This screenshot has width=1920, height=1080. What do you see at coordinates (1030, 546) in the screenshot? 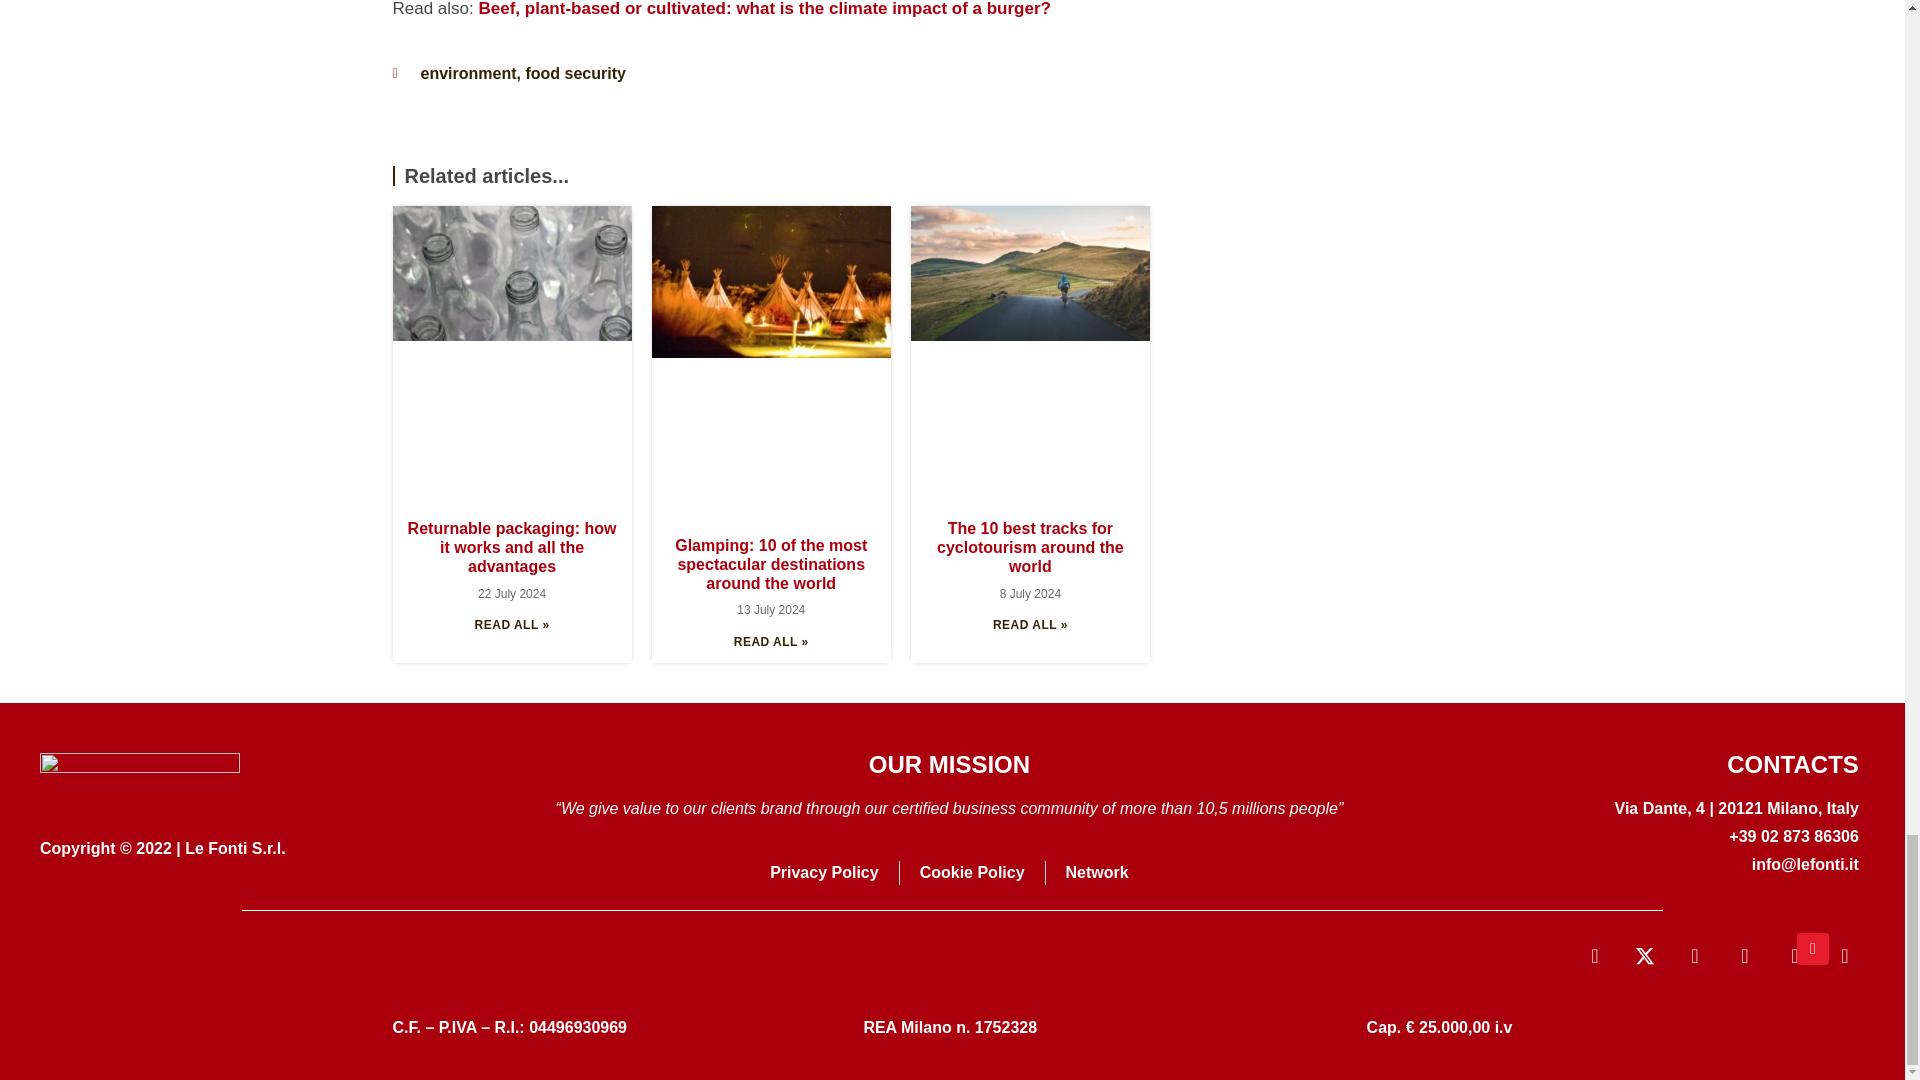
I see `The 10 best tracks for cyclotourism around the world` at bounding box center [1030, 546].